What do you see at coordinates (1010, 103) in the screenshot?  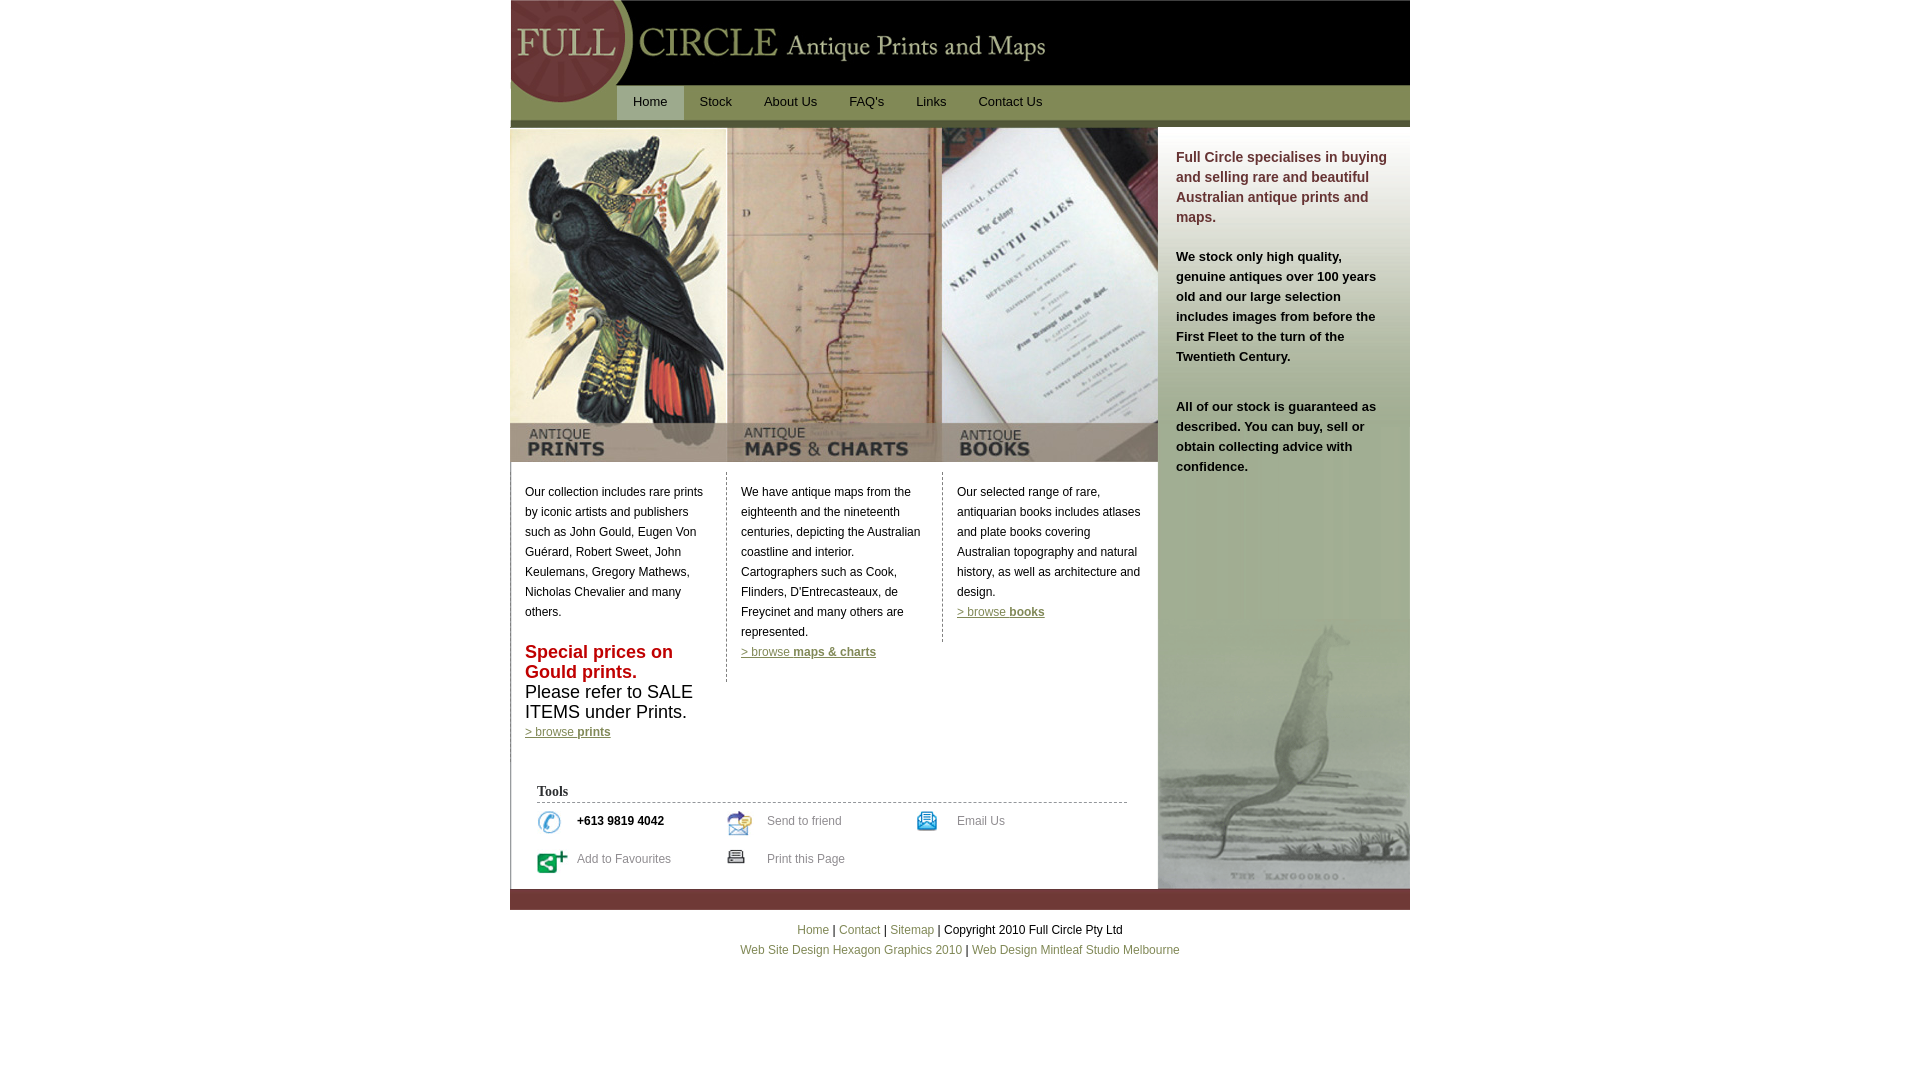 I see `Contact Us` at bounding box center [1010, 103].